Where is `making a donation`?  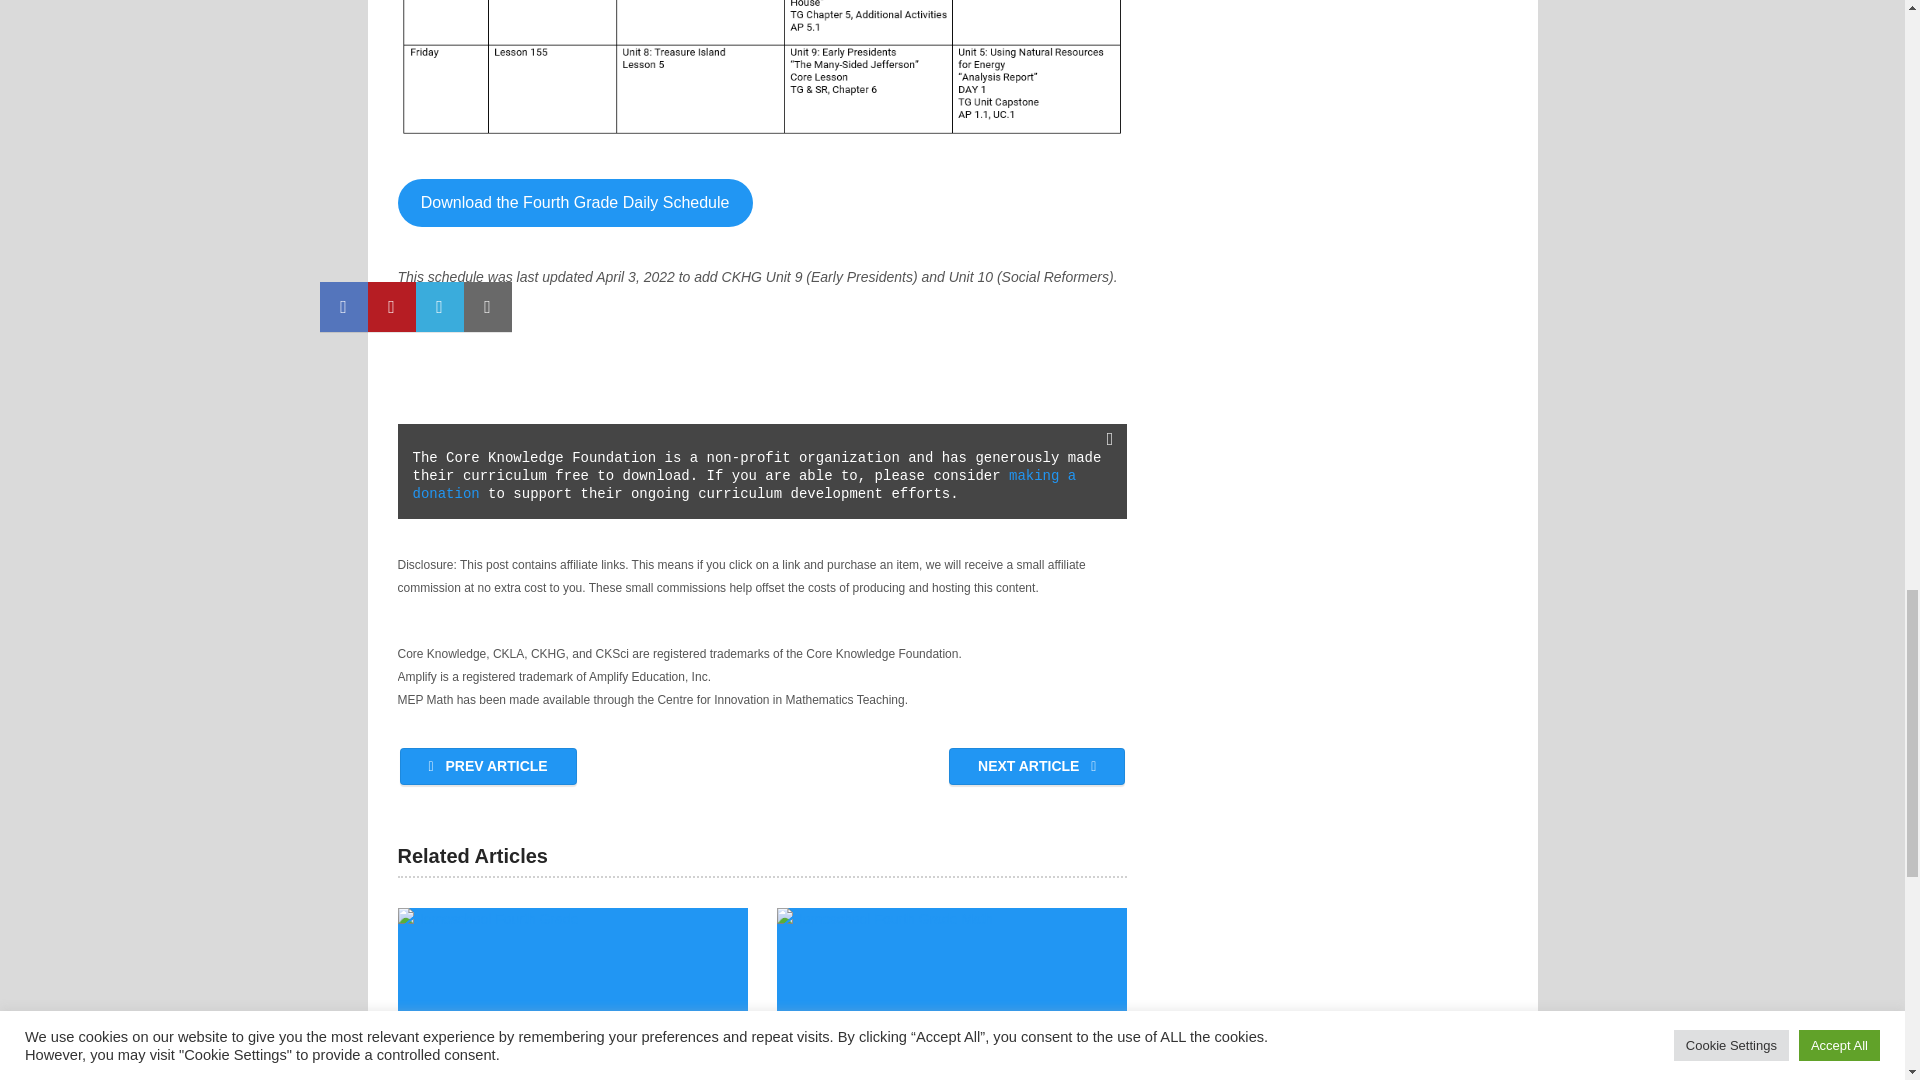 making a donation is located at coordinates (748, 484).